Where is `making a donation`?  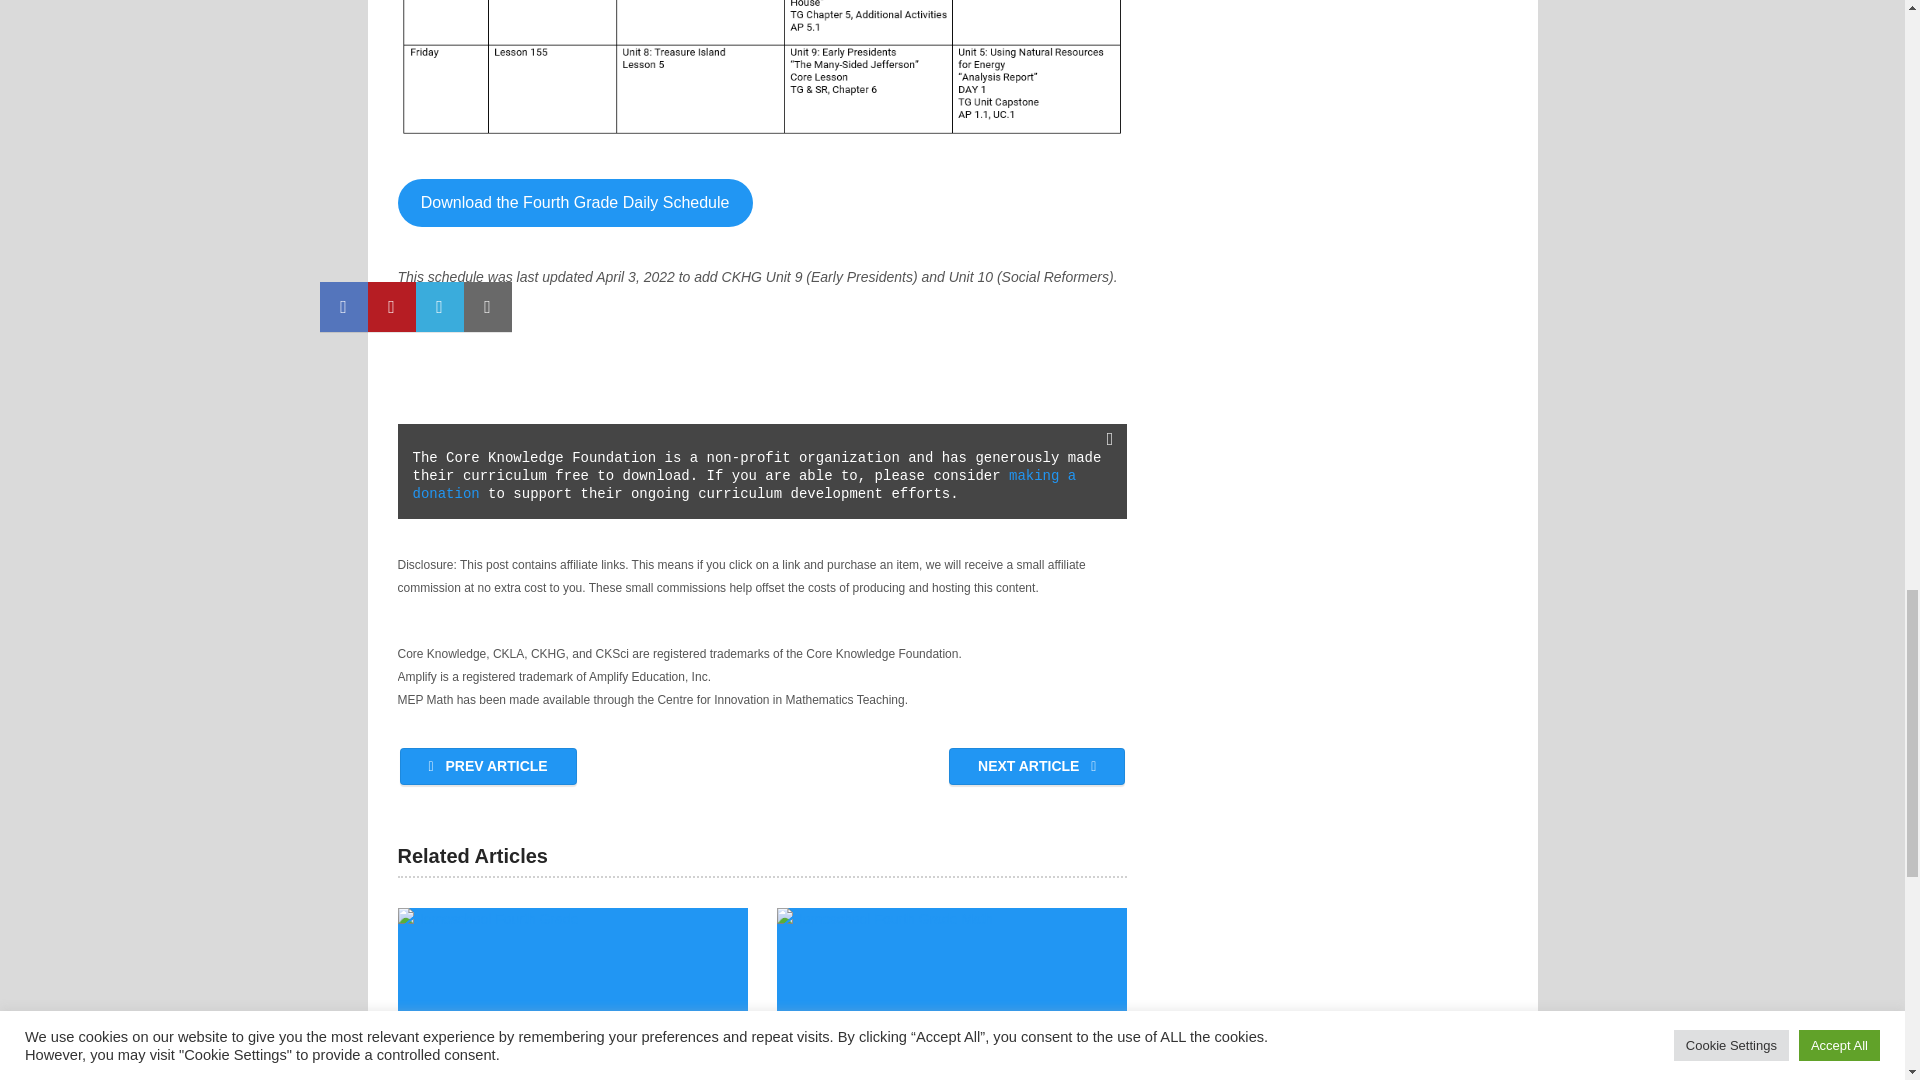 making a donation is located at coordinates (748, 484).